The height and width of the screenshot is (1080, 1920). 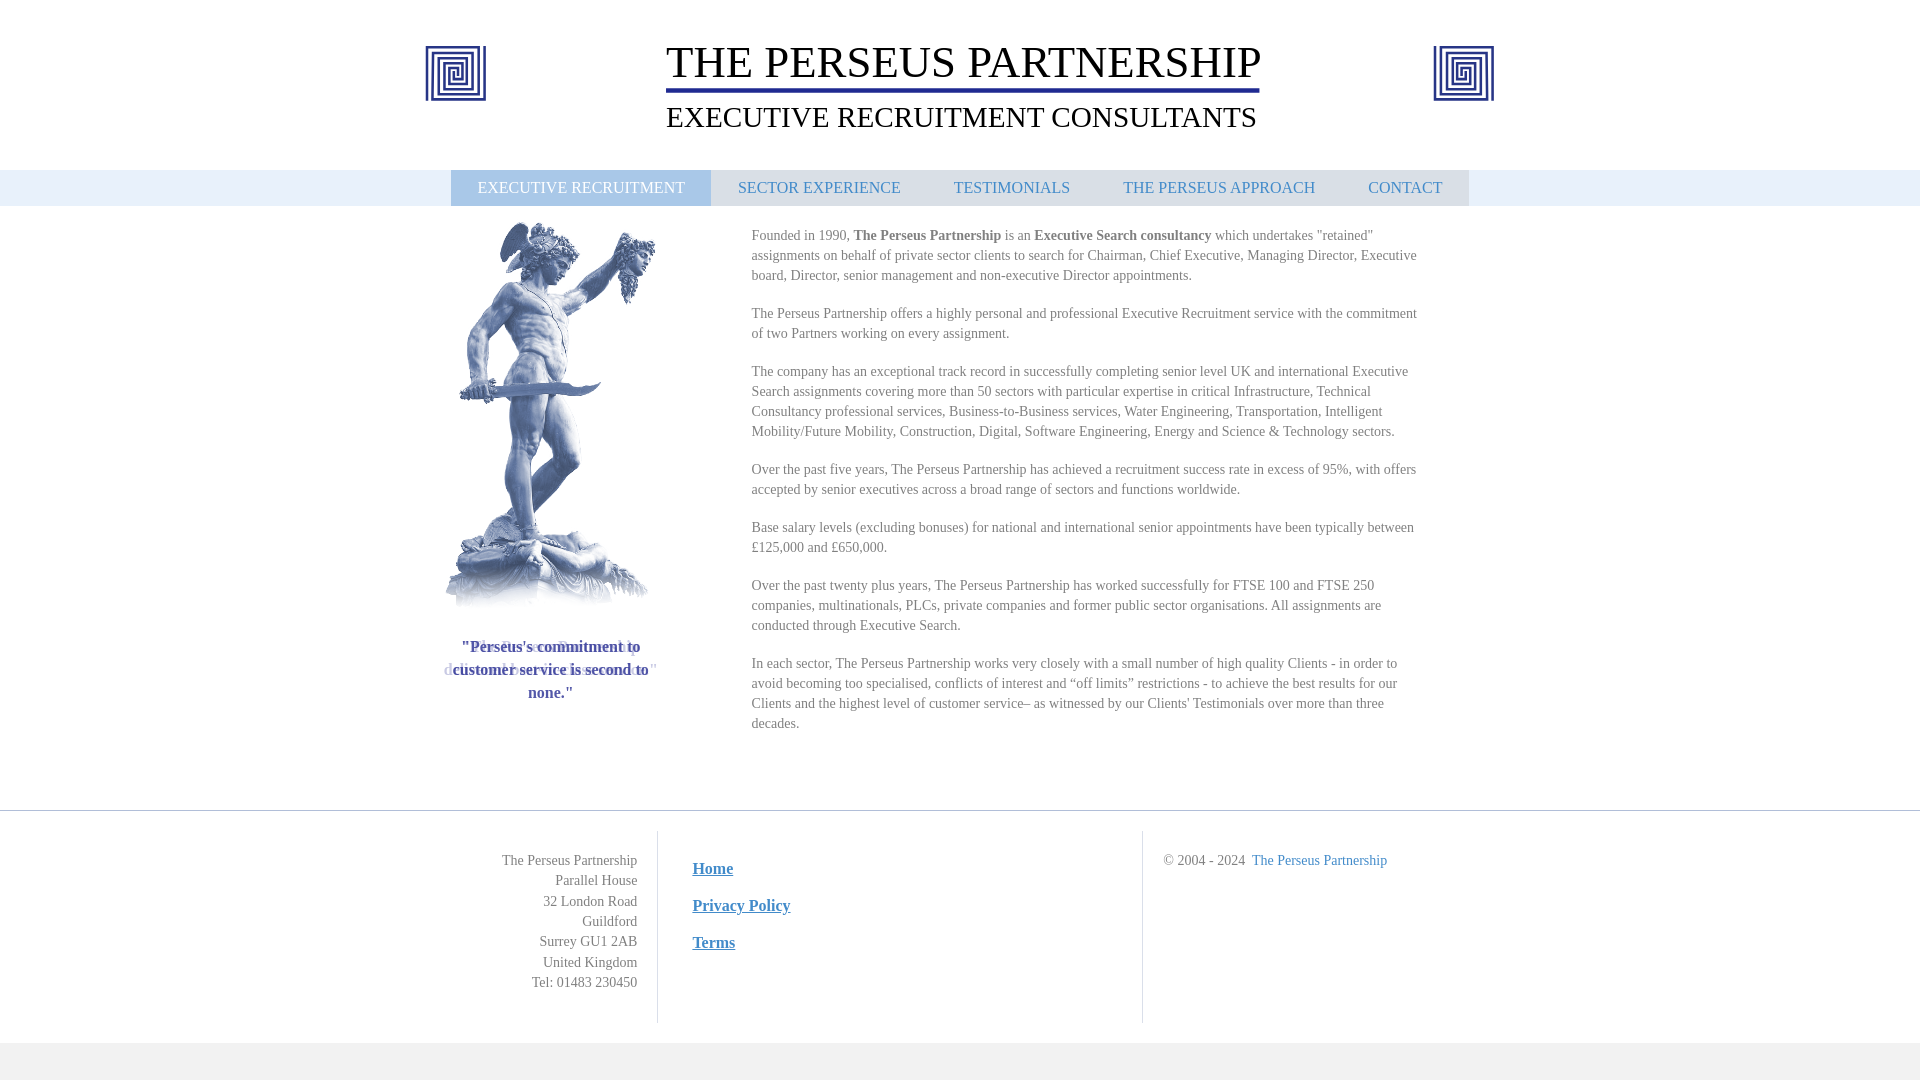 What do you see at coordinates (1464, 72) in the screenshot?
I see `spiral3` at bounding box center [1464, 72].